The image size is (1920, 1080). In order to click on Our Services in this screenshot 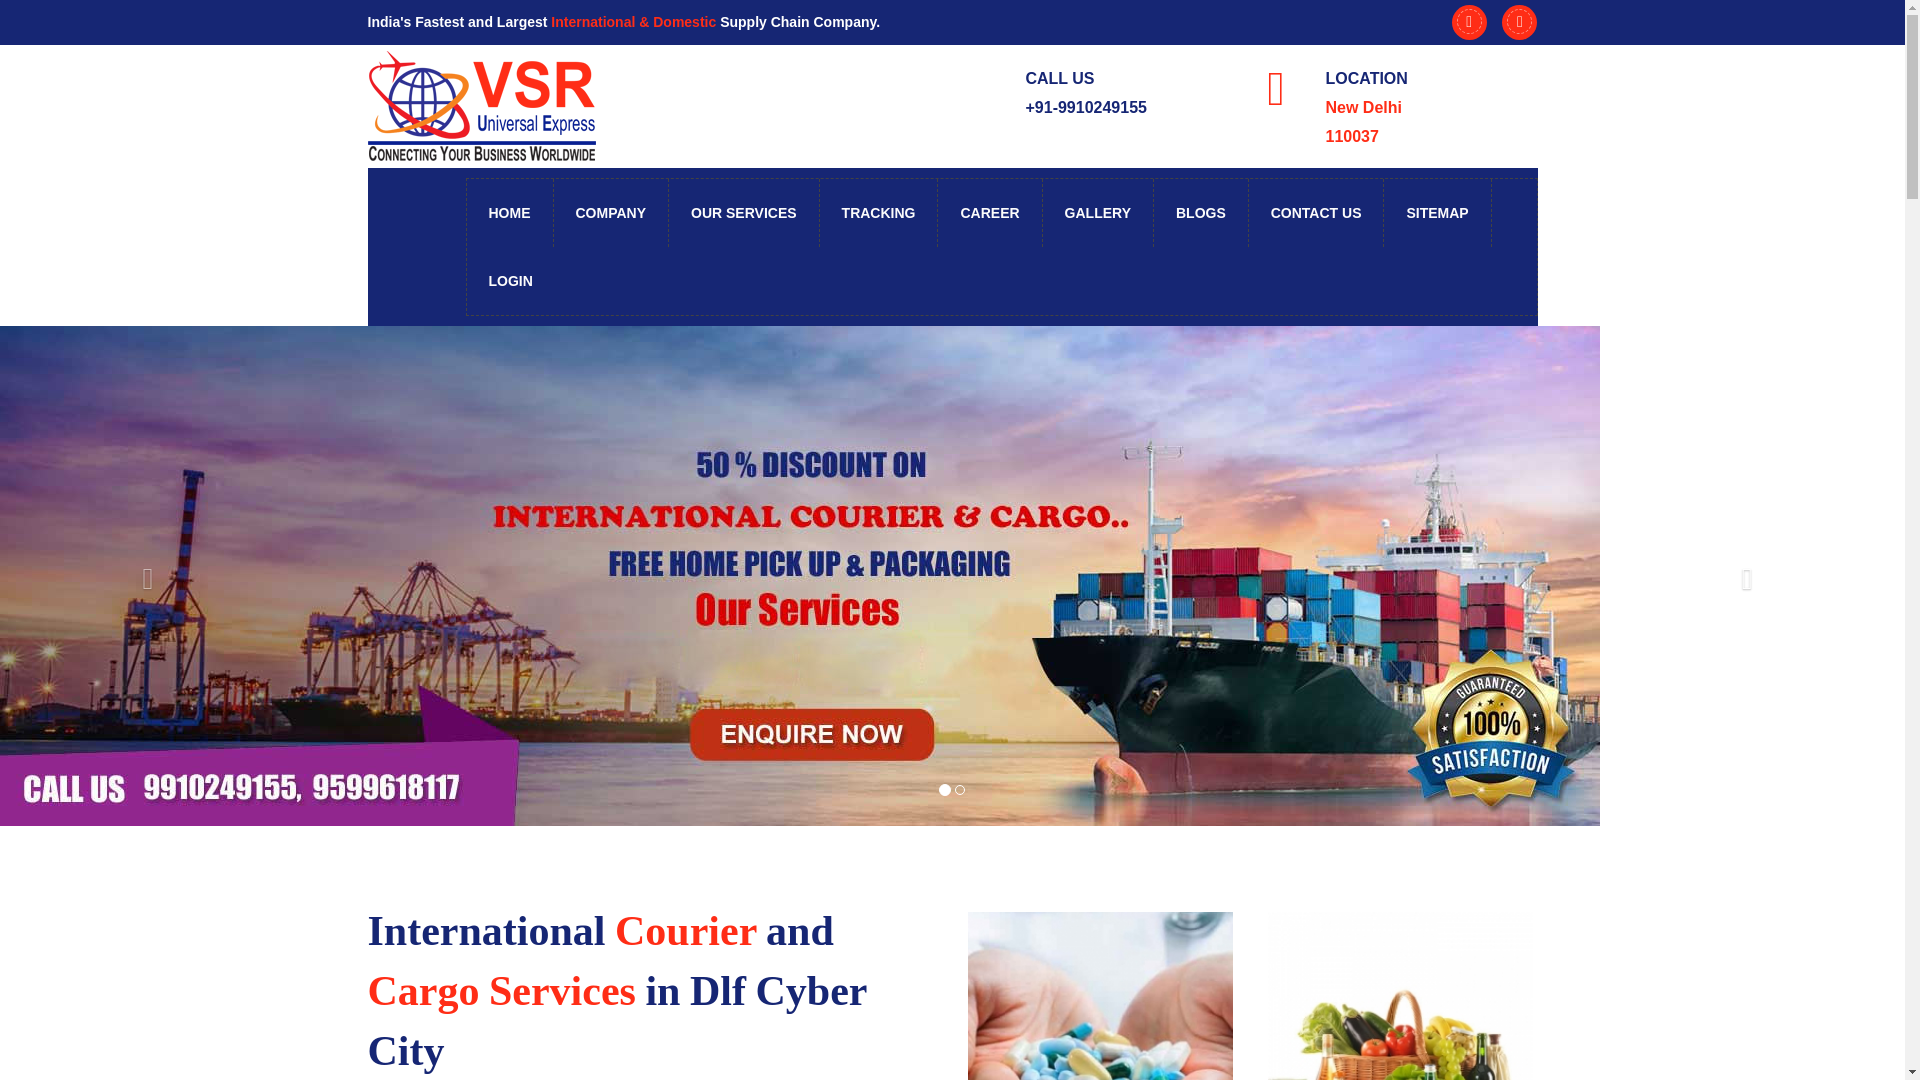, I will do `click(744, 213)`.